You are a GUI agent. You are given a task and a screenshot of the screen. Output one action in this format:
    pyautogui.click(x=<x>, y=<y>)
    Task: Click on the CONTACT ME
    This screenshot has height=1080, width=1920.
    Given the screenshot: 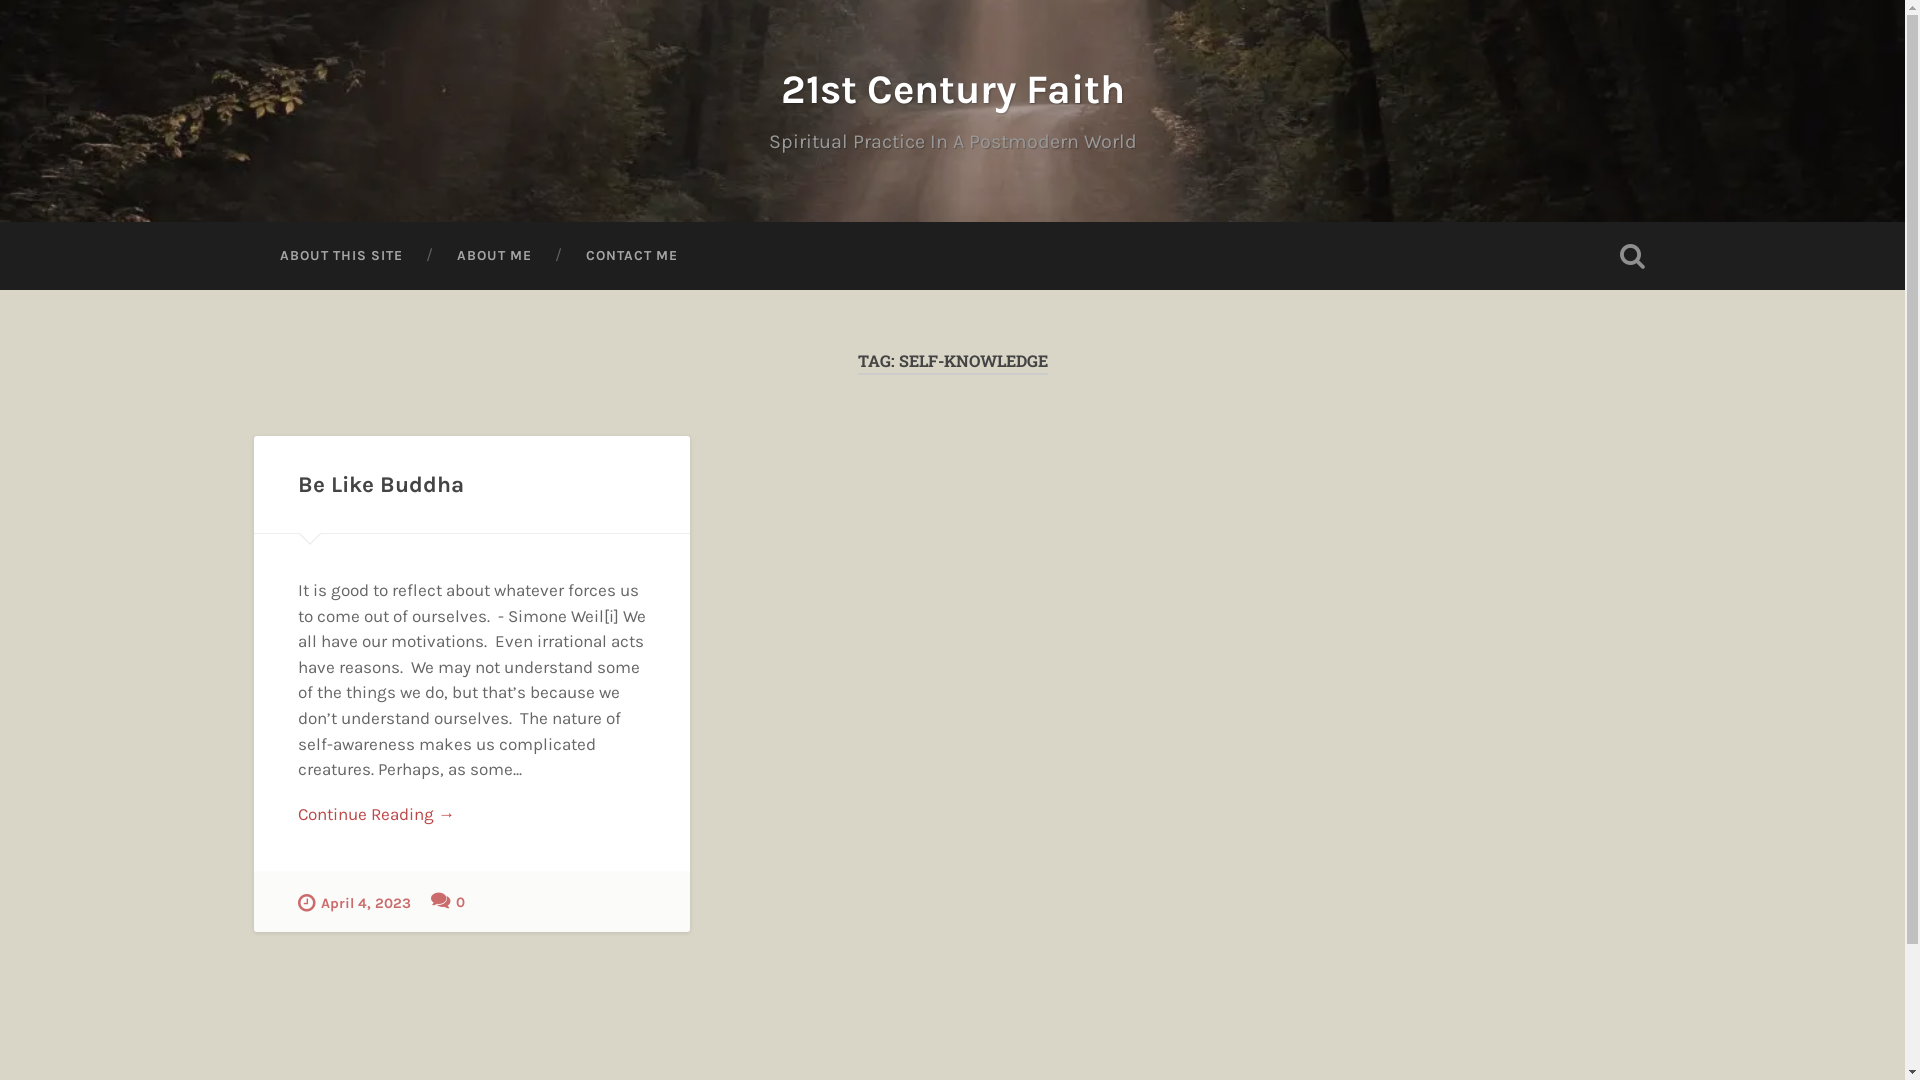 What is the action you would take?
    pyautogui.click(x=631, y=256)
    